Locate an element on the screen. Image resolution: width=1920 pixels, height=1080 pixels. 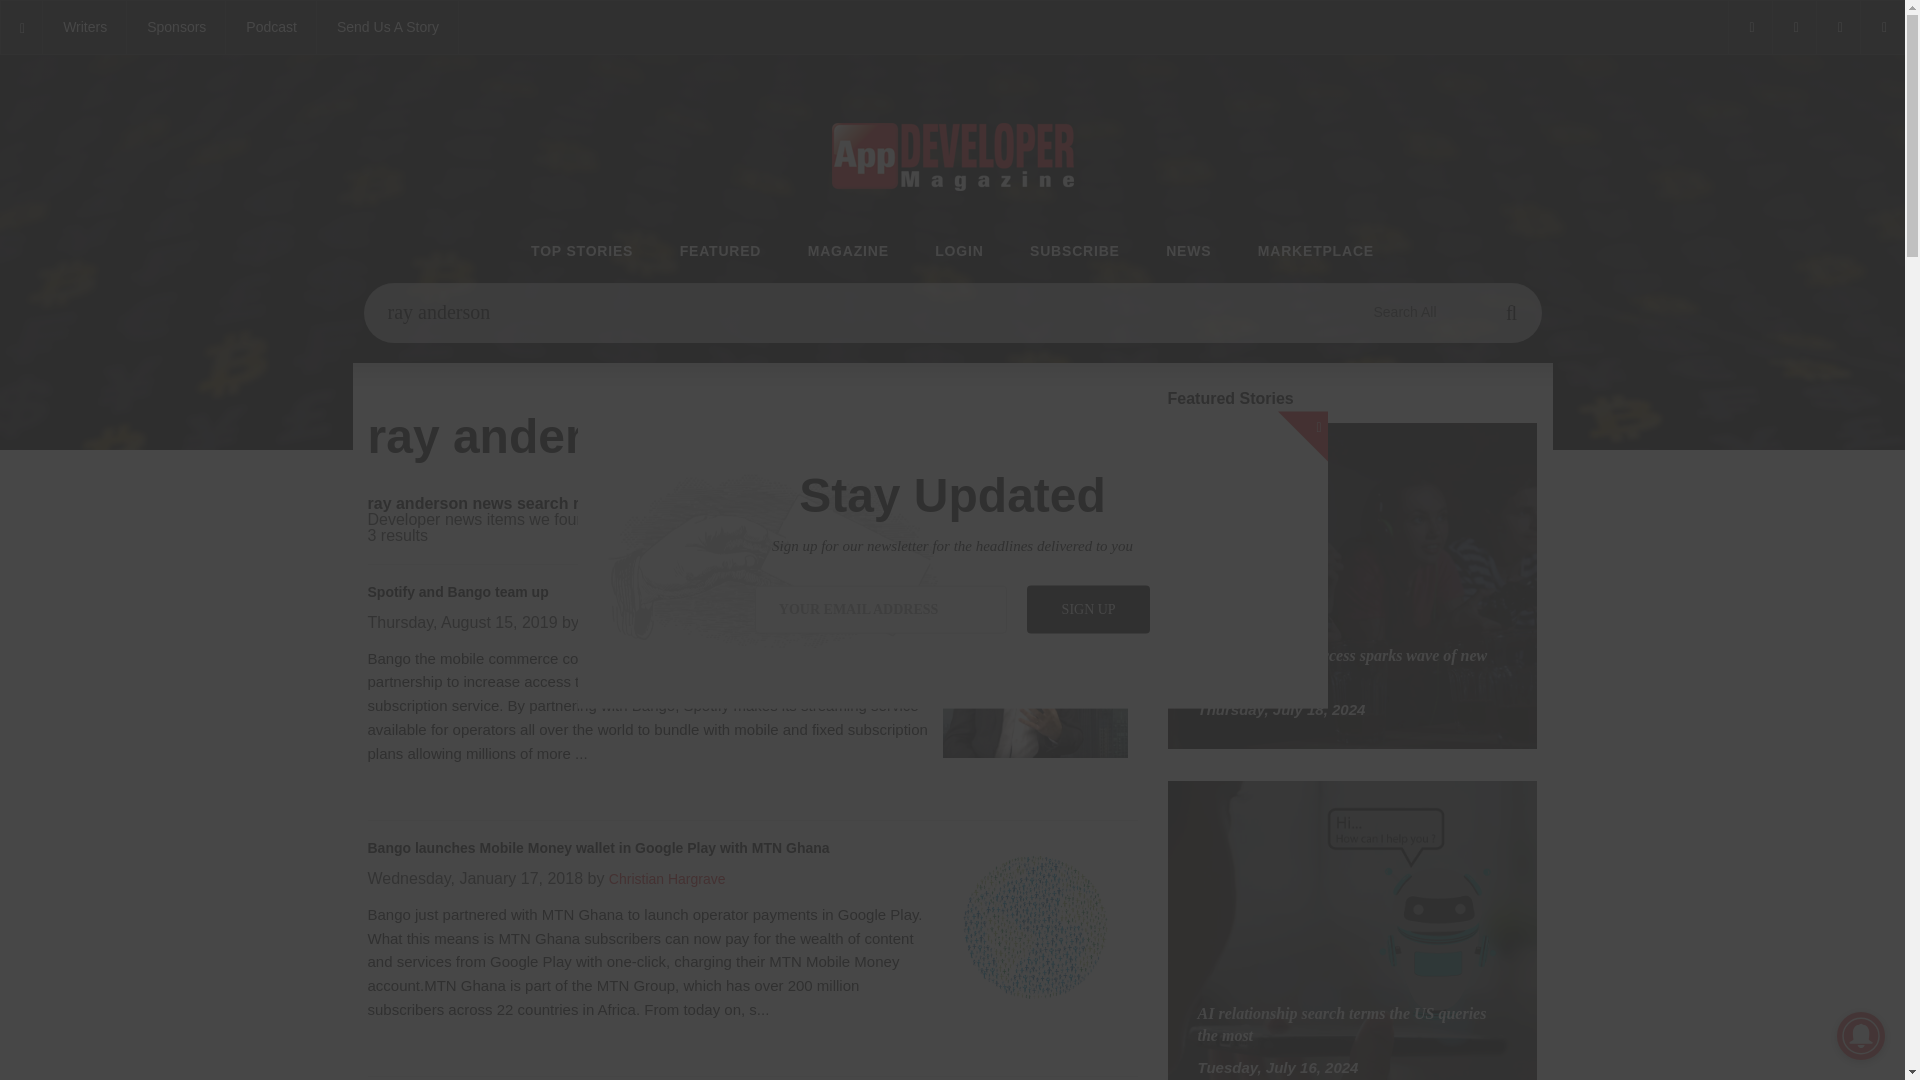
Podcast is located at coordinates (271, 28).